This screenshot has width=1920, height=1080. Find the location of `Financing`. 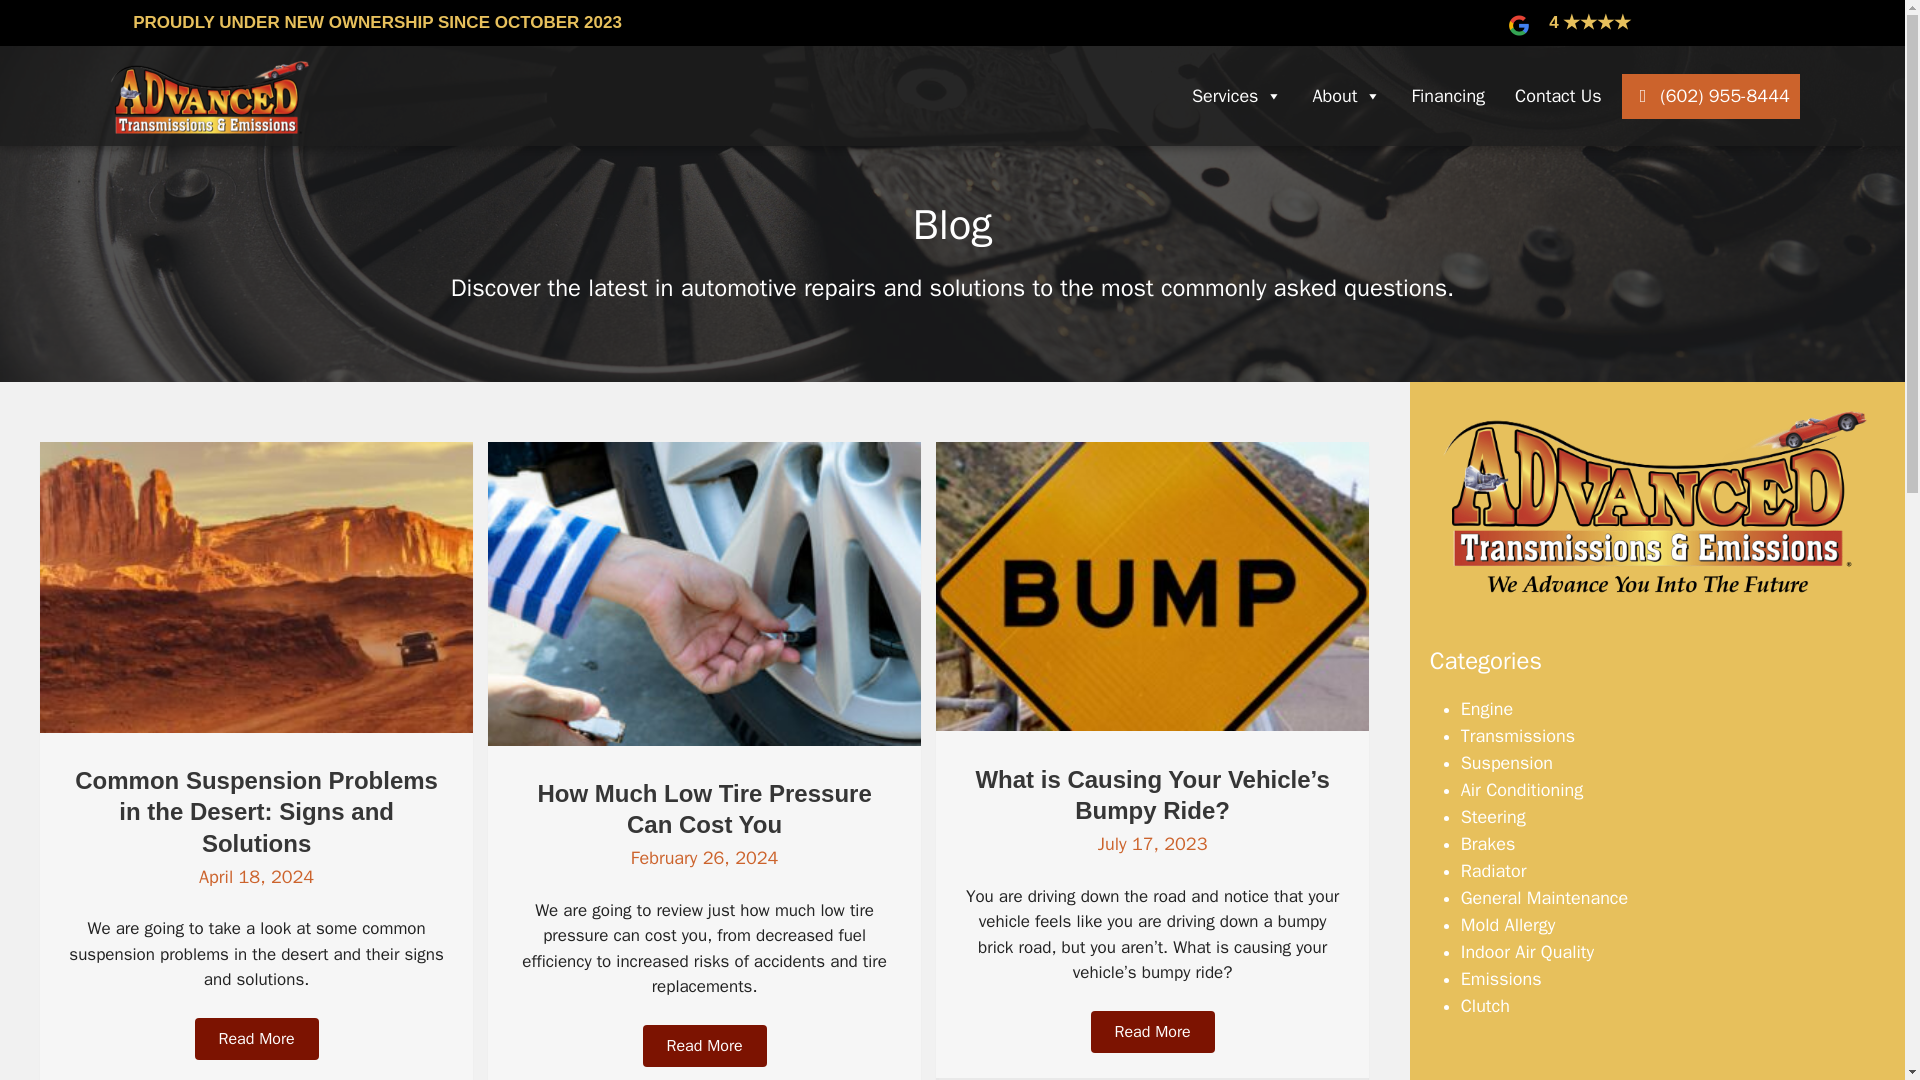

Financing is located at coordinates (1448, 96).